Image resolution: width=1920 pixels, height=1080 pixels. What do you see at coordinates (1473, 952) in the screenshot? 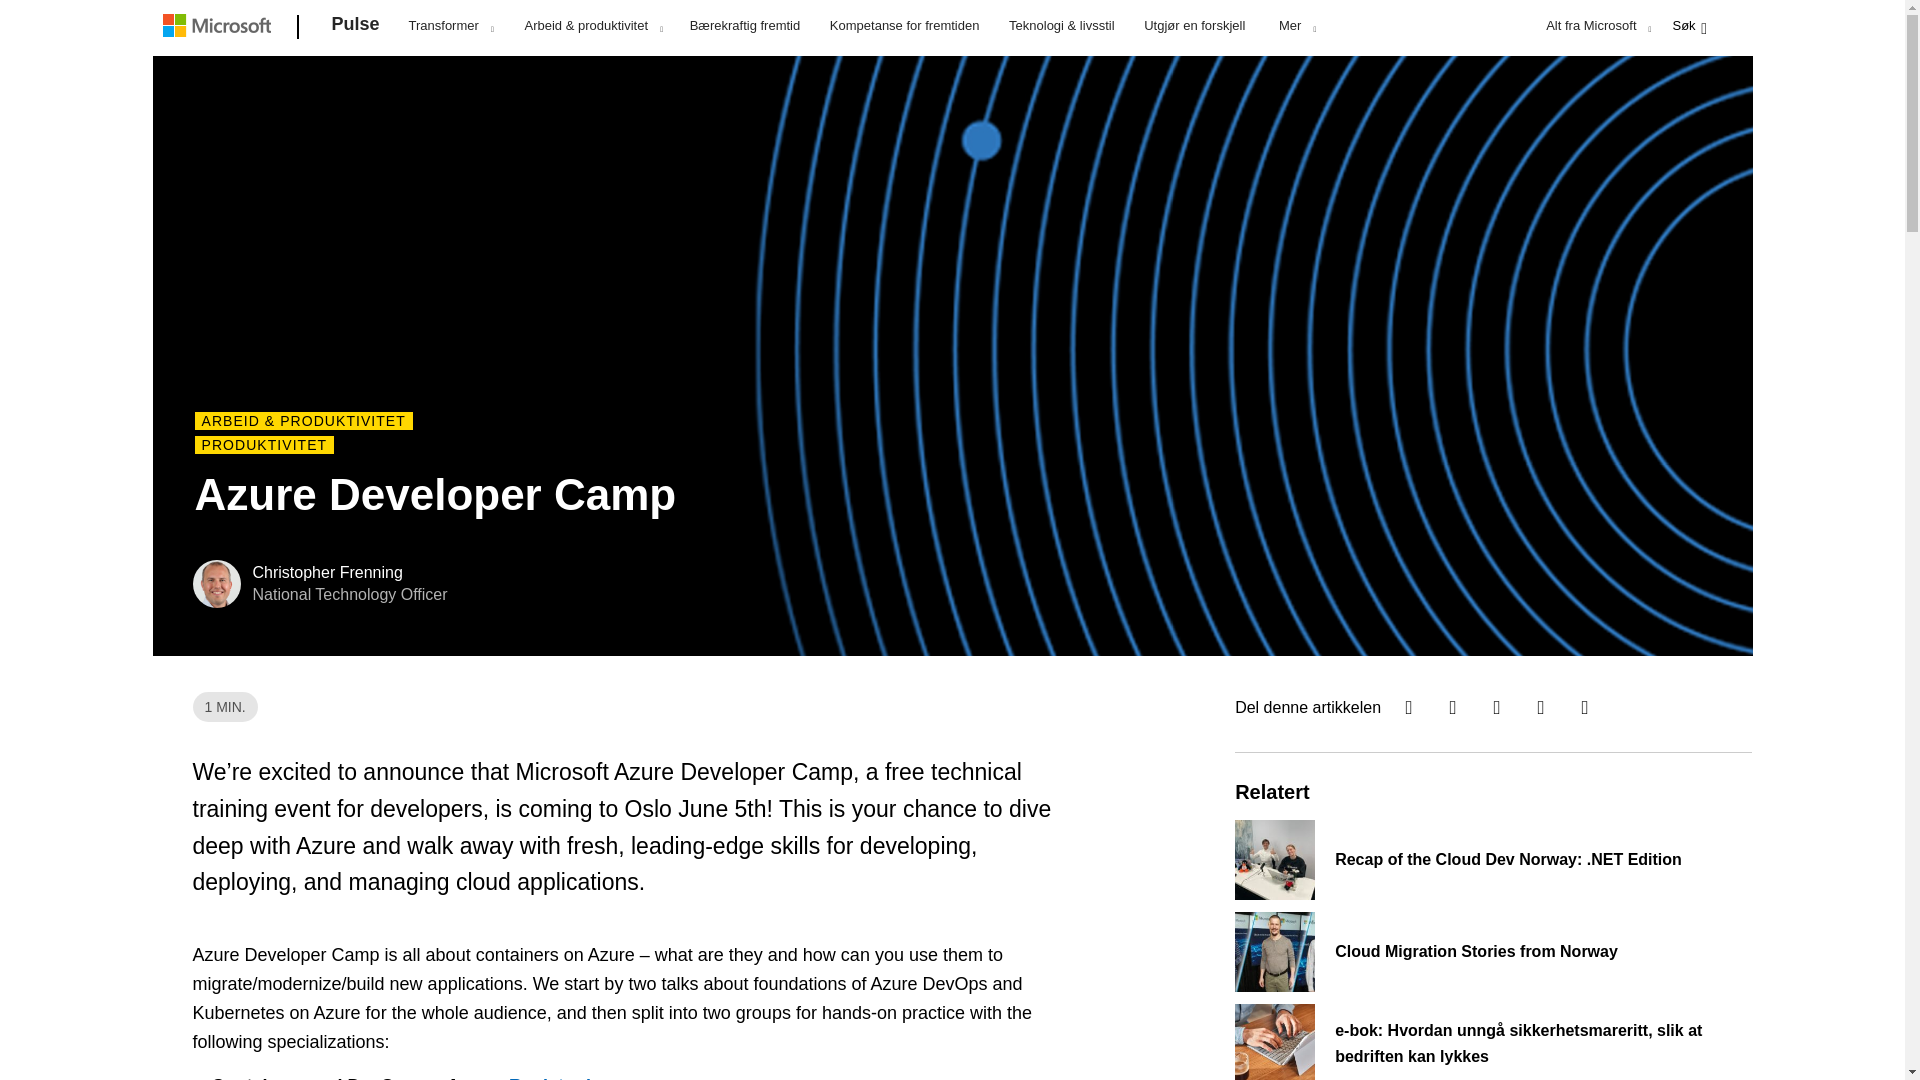
I see `Cloud Migration Stories from Norway` at bounding box center [1473, 952].